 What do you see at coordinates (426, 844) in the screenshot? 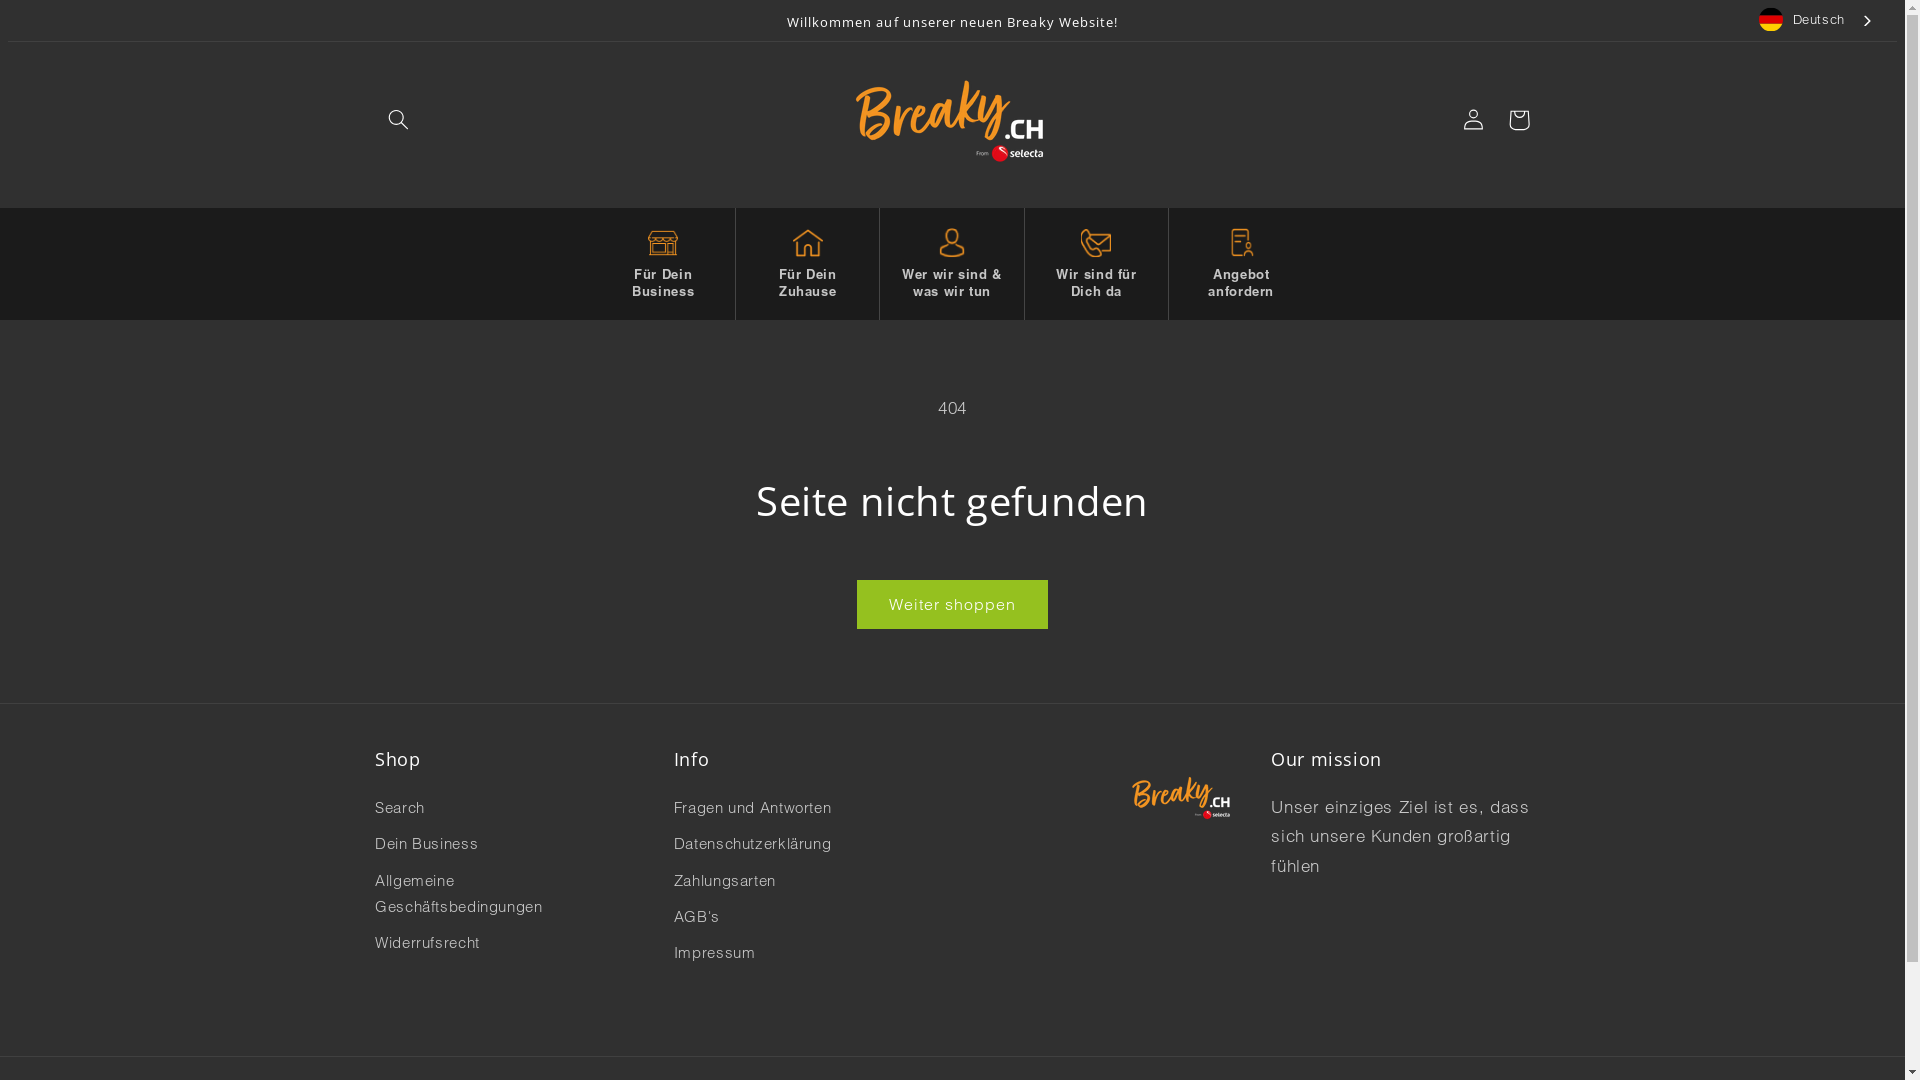
I see `Dein Business` at bounding box center [426, 844].